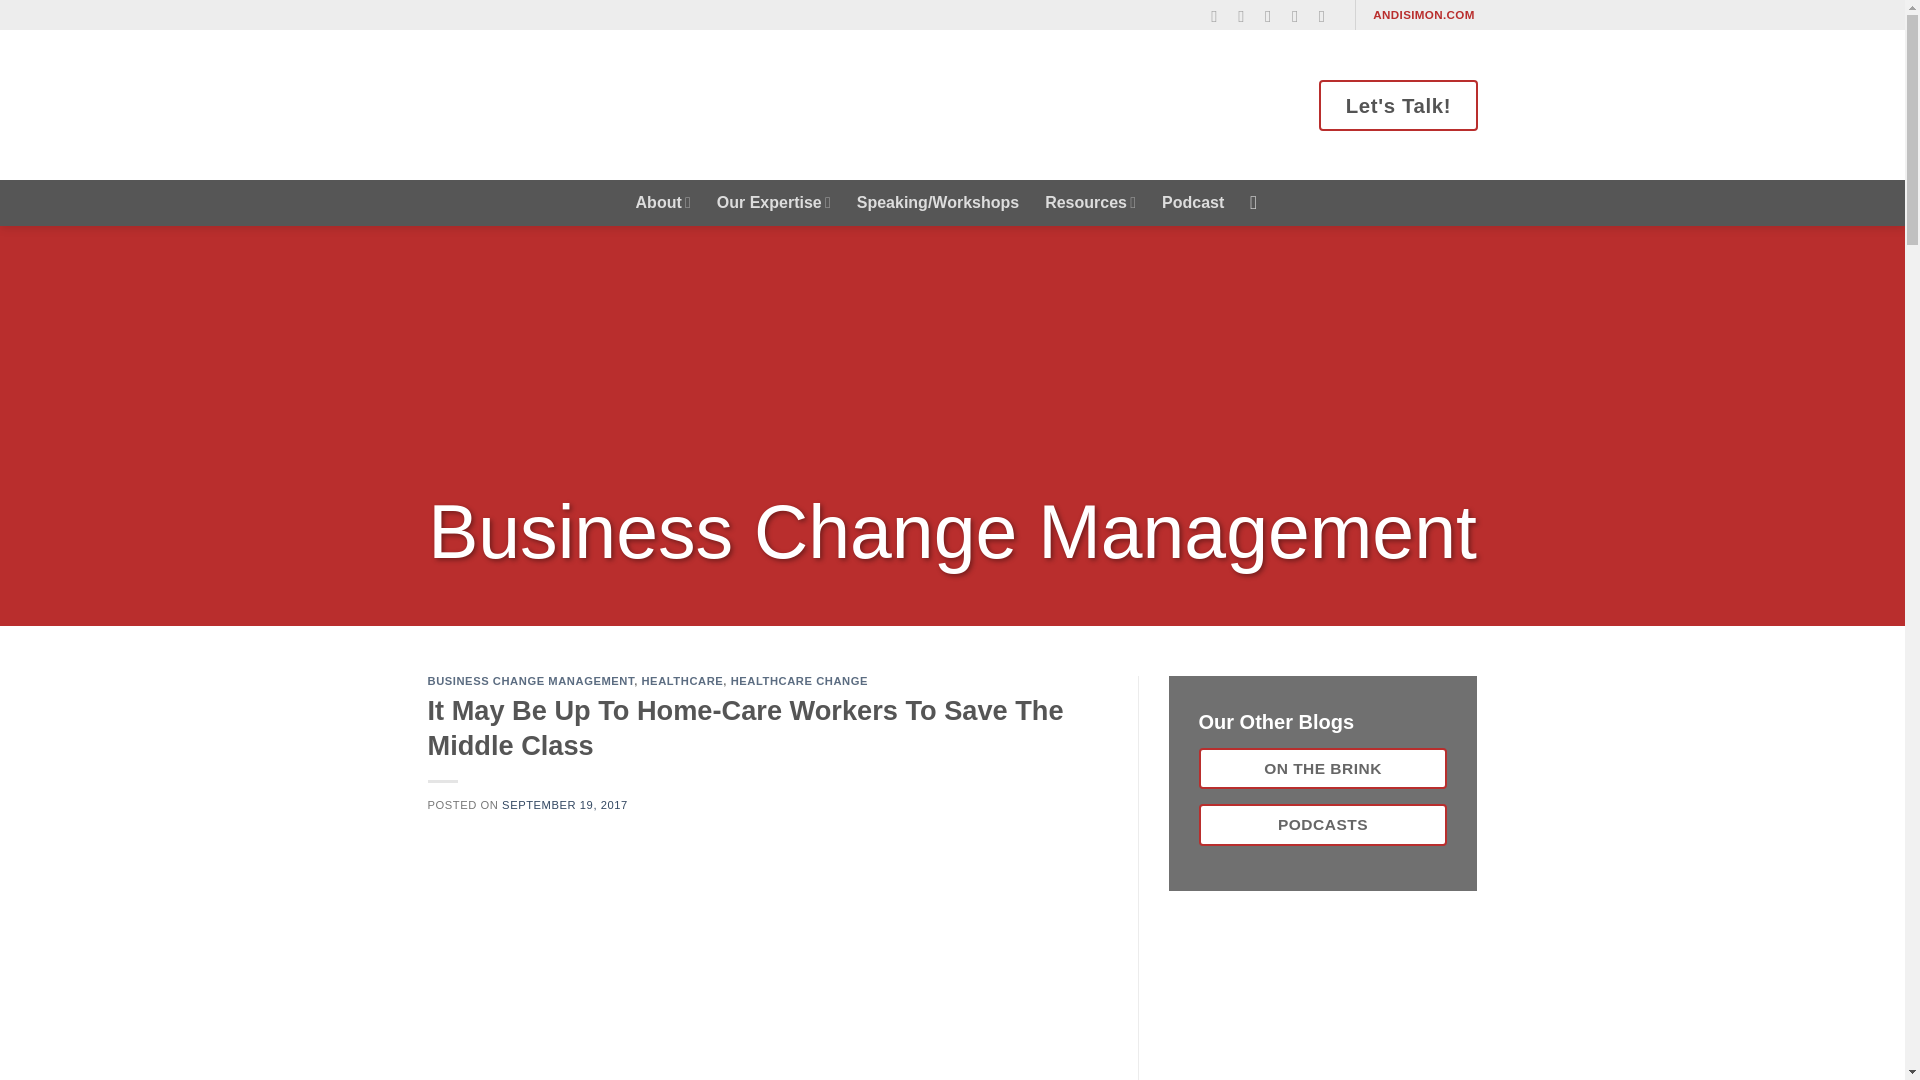 The image size is (1920, 1080). What do you see at coordinates (1090, 202) in the screenshot?
I see `Resources` at bounding box center [1090, 202].